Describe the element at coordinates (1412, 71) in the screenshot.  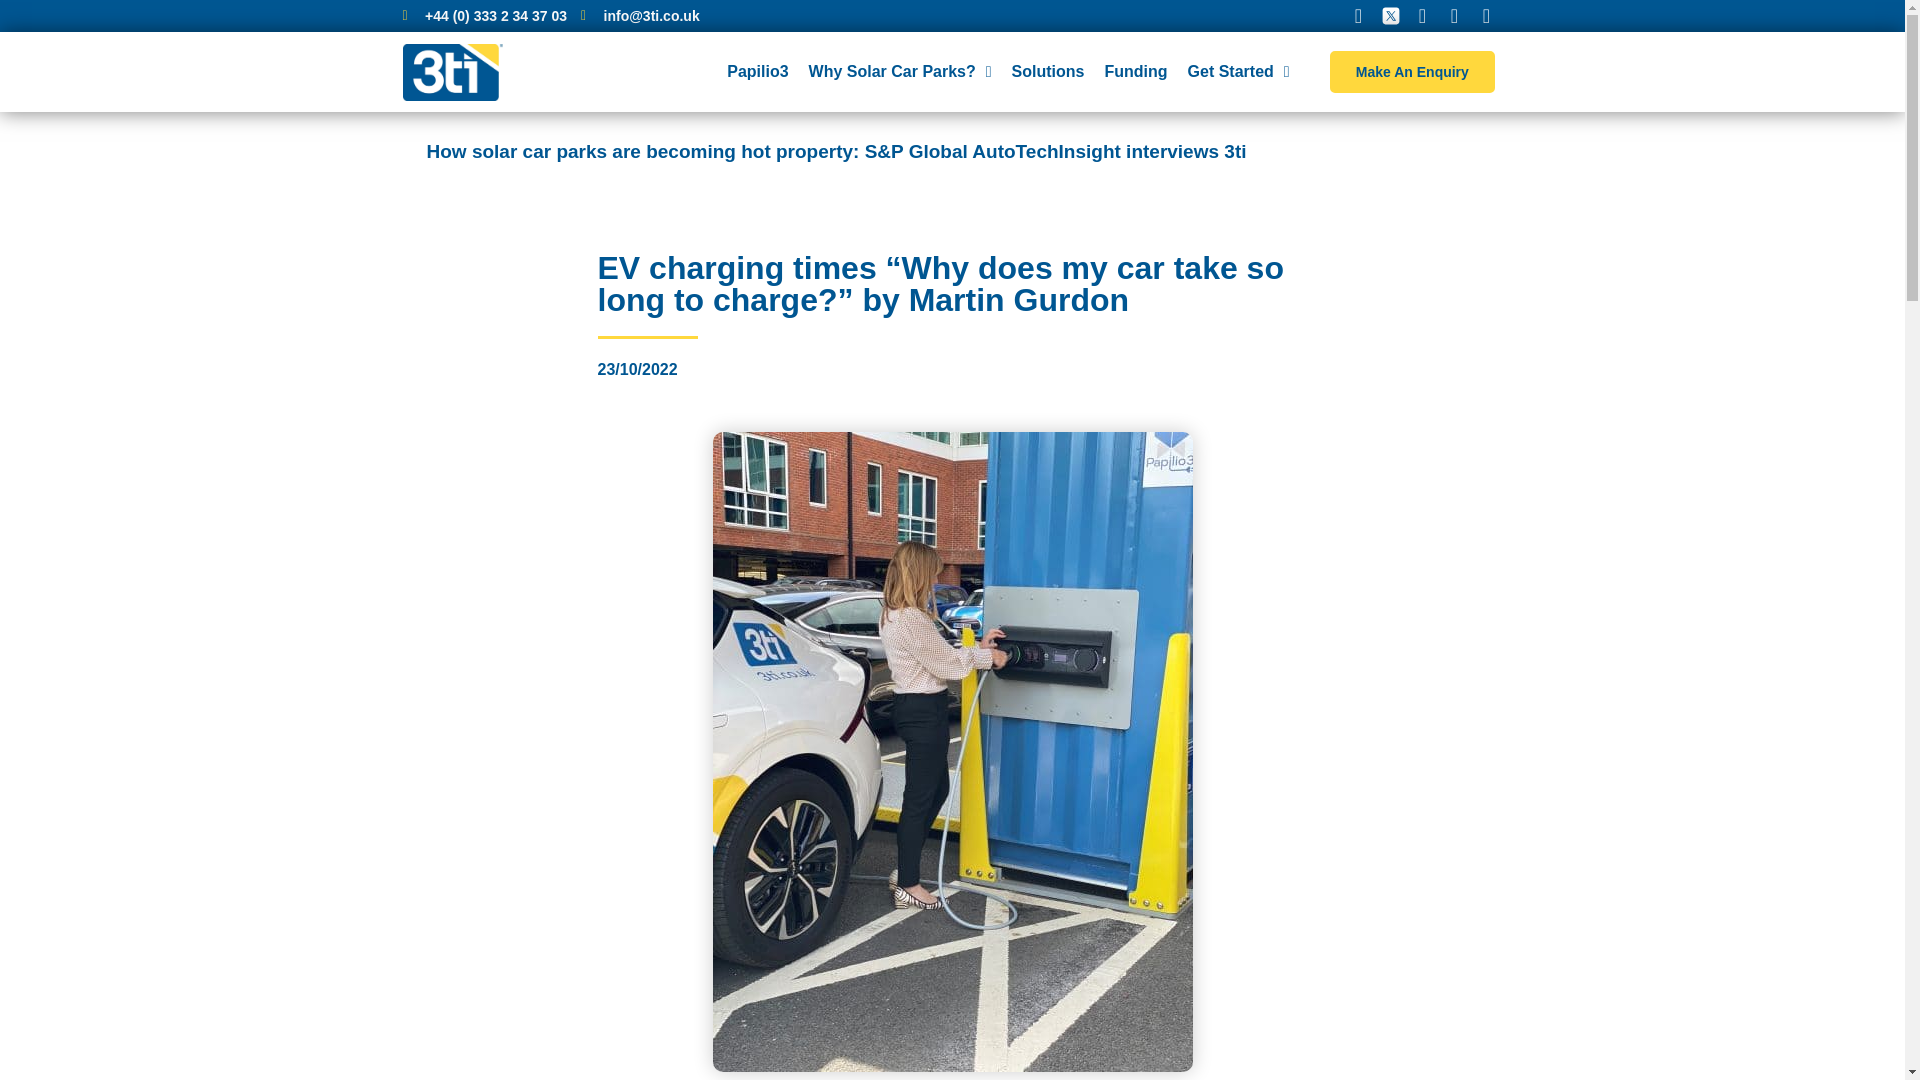
I see `Make An Enquiry` at that location.